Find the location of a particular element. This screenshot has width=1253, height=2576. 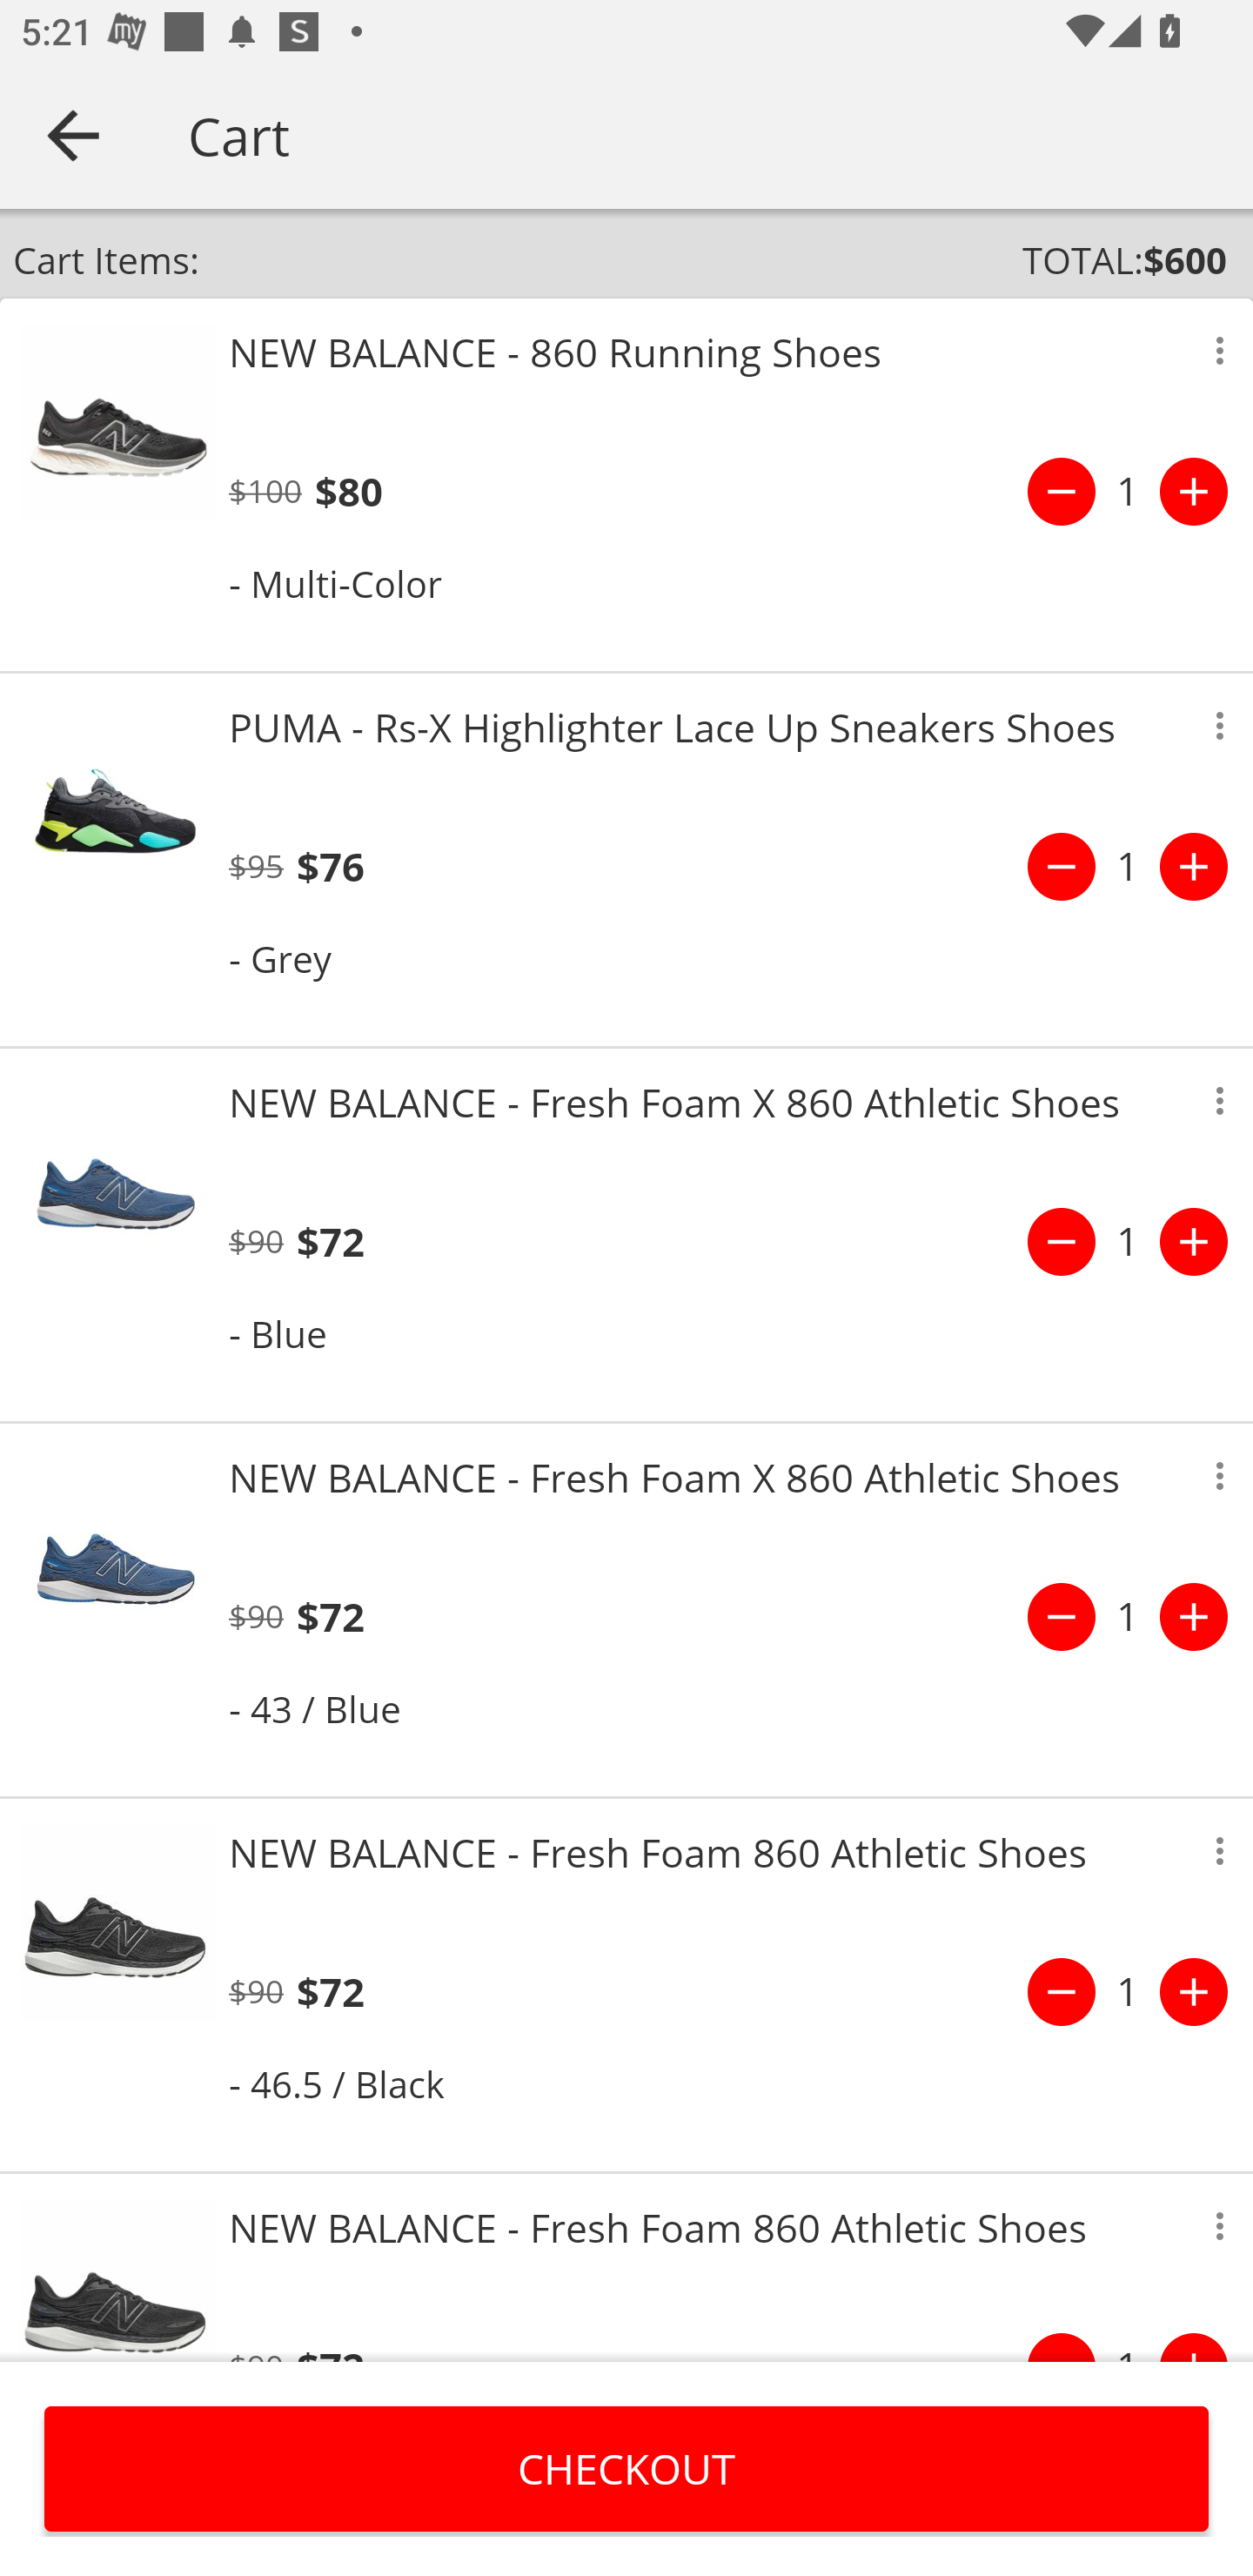

CHECKOUT is located at coordinates (626, 2468).